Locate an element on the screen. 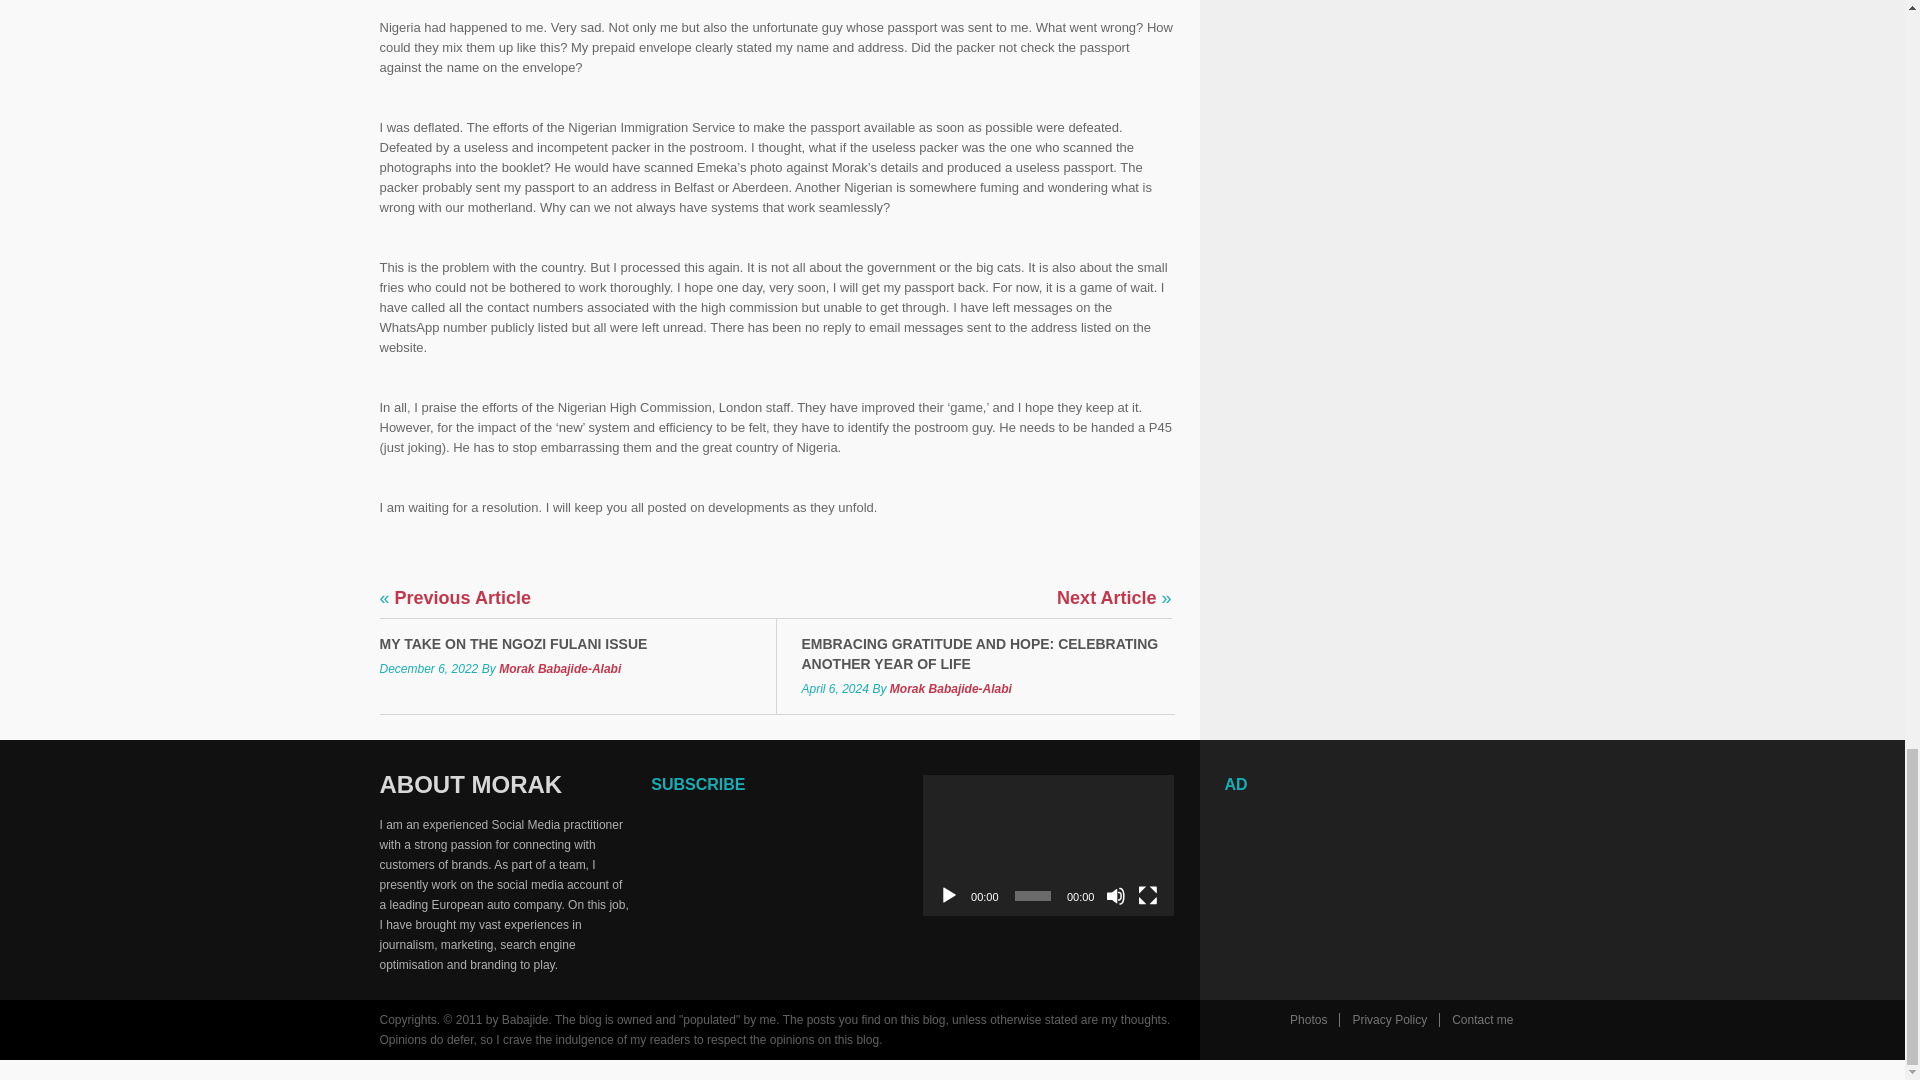 This screenshot has height=1080, width=1920. MY TAKE ON THE NGOZI FULANI ISSUE is located at coordinates (565, 644).